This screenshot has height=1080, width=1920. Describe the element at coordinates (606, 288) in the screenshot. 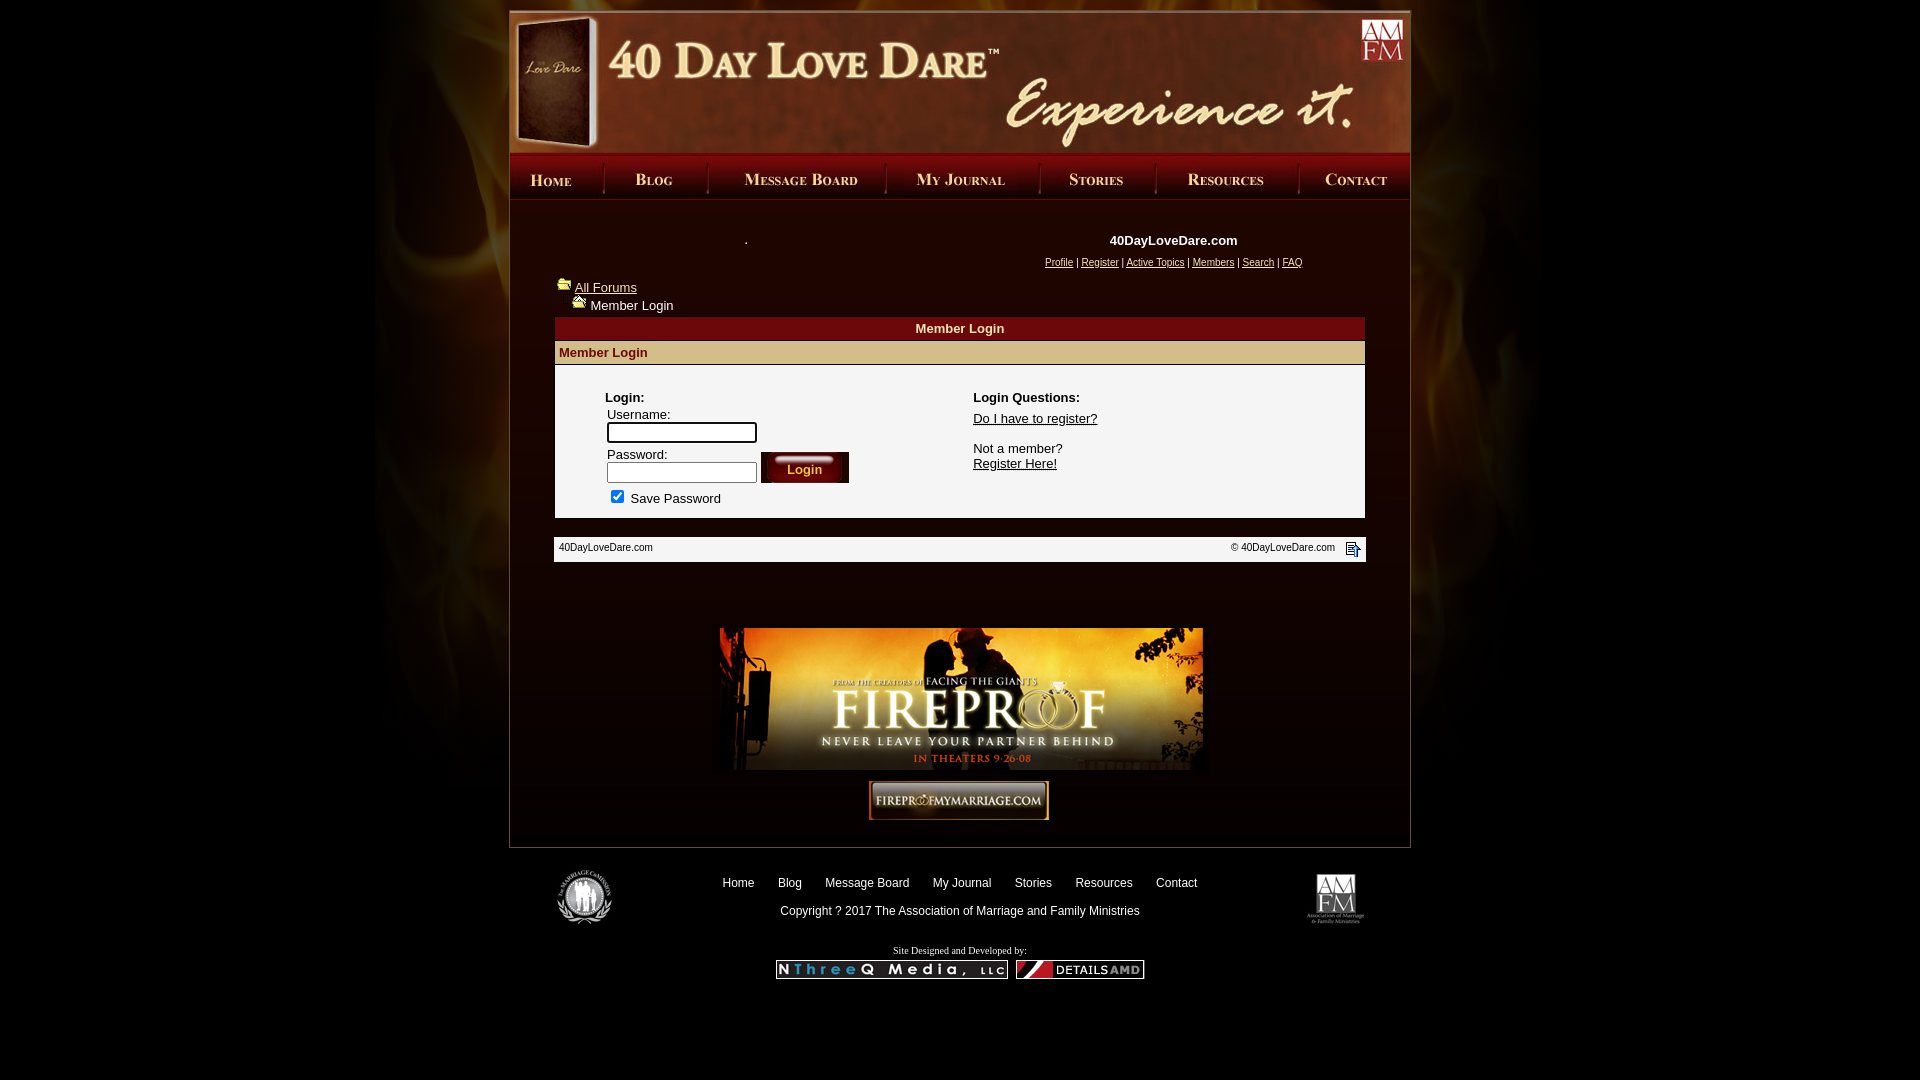

I see `All Forums` at that location.